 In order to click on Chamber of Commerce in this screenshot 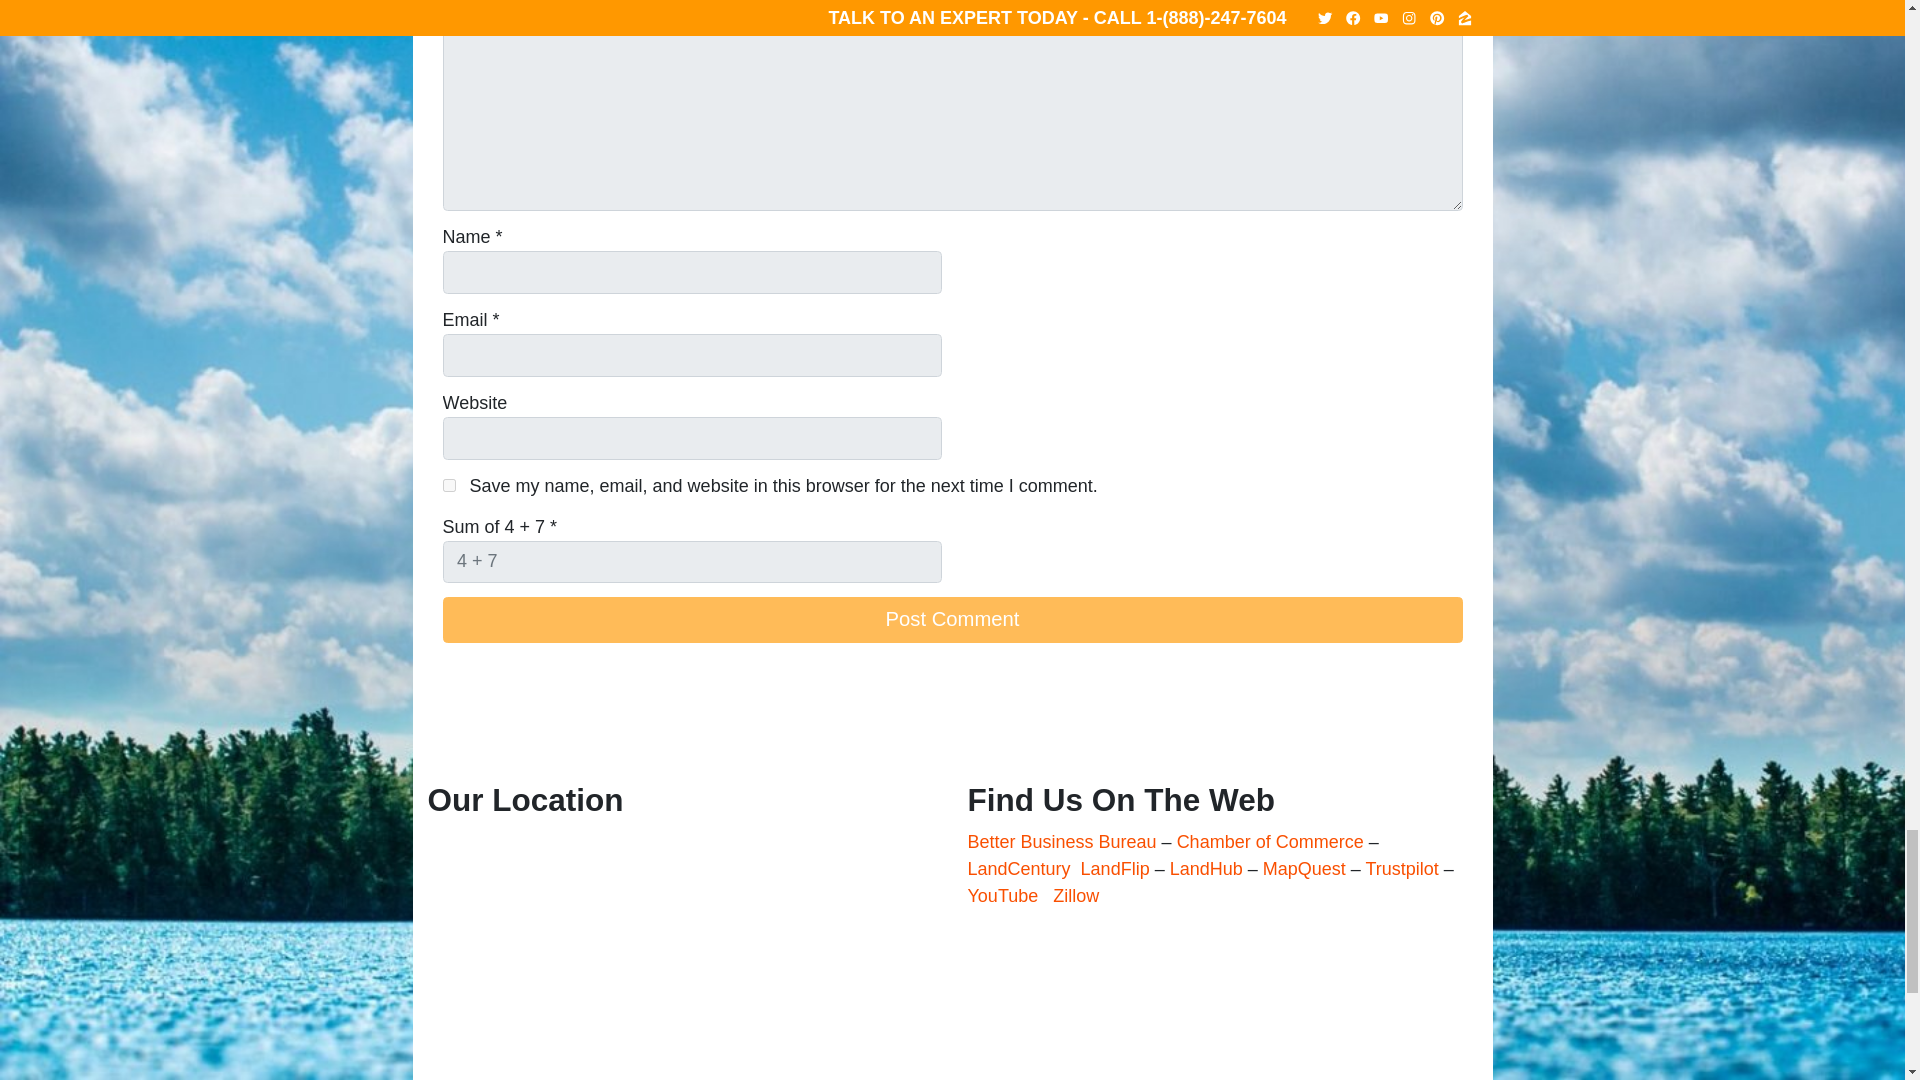, I will do `click(1272, 842)`.